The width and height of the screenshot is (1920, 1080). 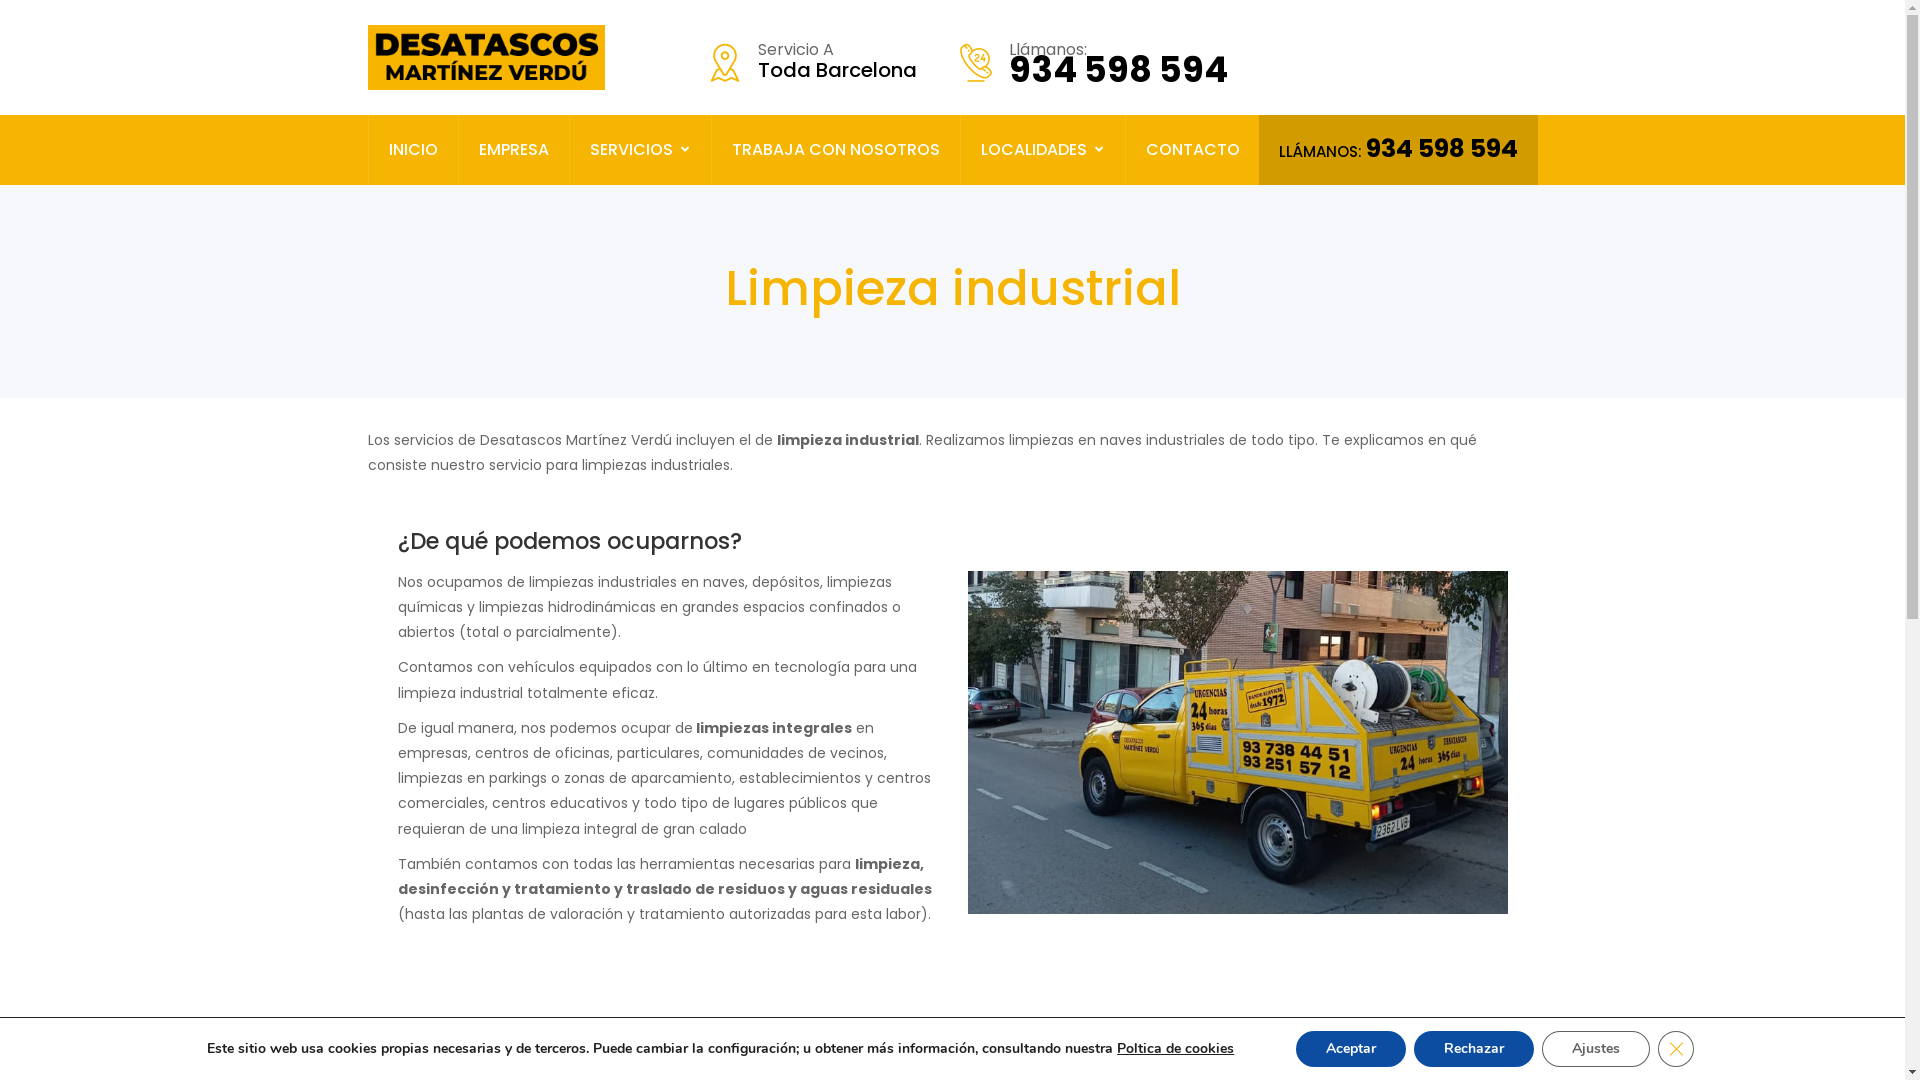 I want to click on SERVICIOS, so click(x=640, y=150).